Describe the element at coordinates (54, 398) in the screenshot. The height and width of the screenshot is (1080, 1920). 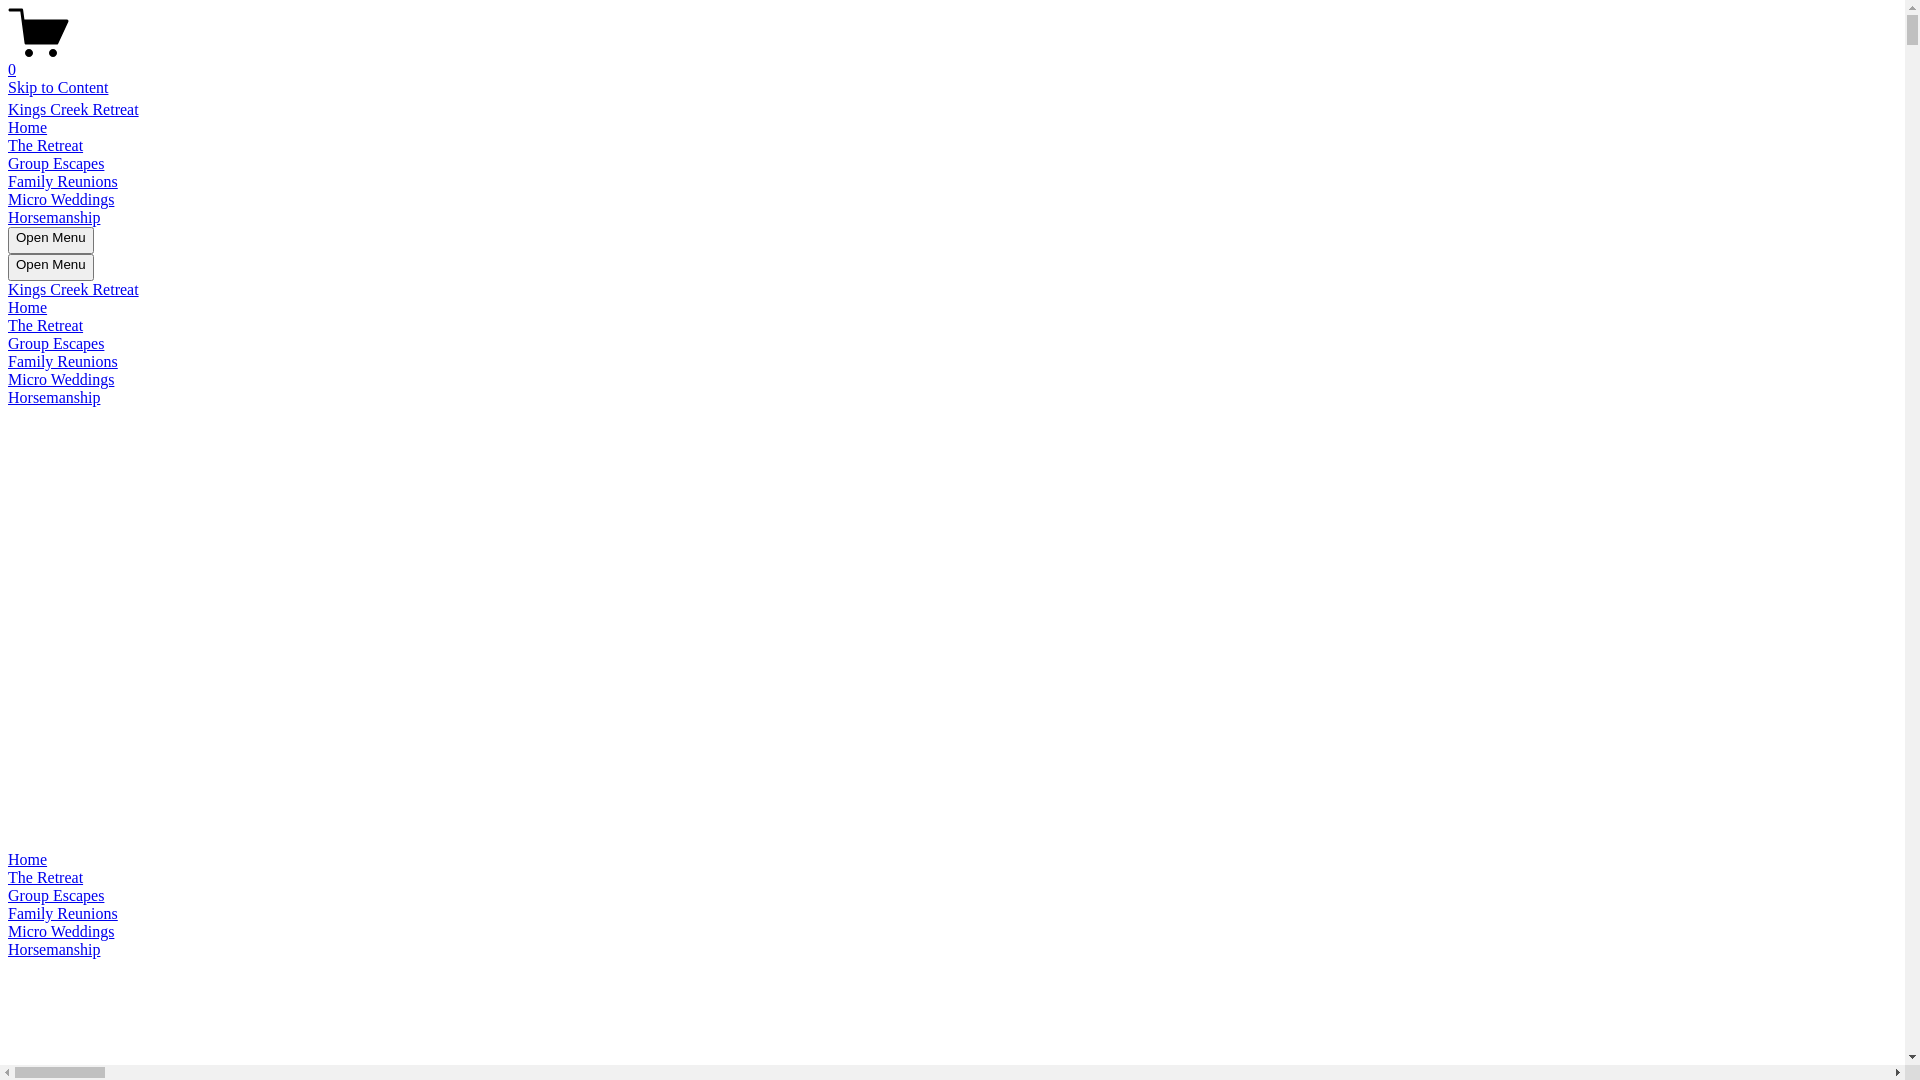
I see `Horsemanship` at that location.